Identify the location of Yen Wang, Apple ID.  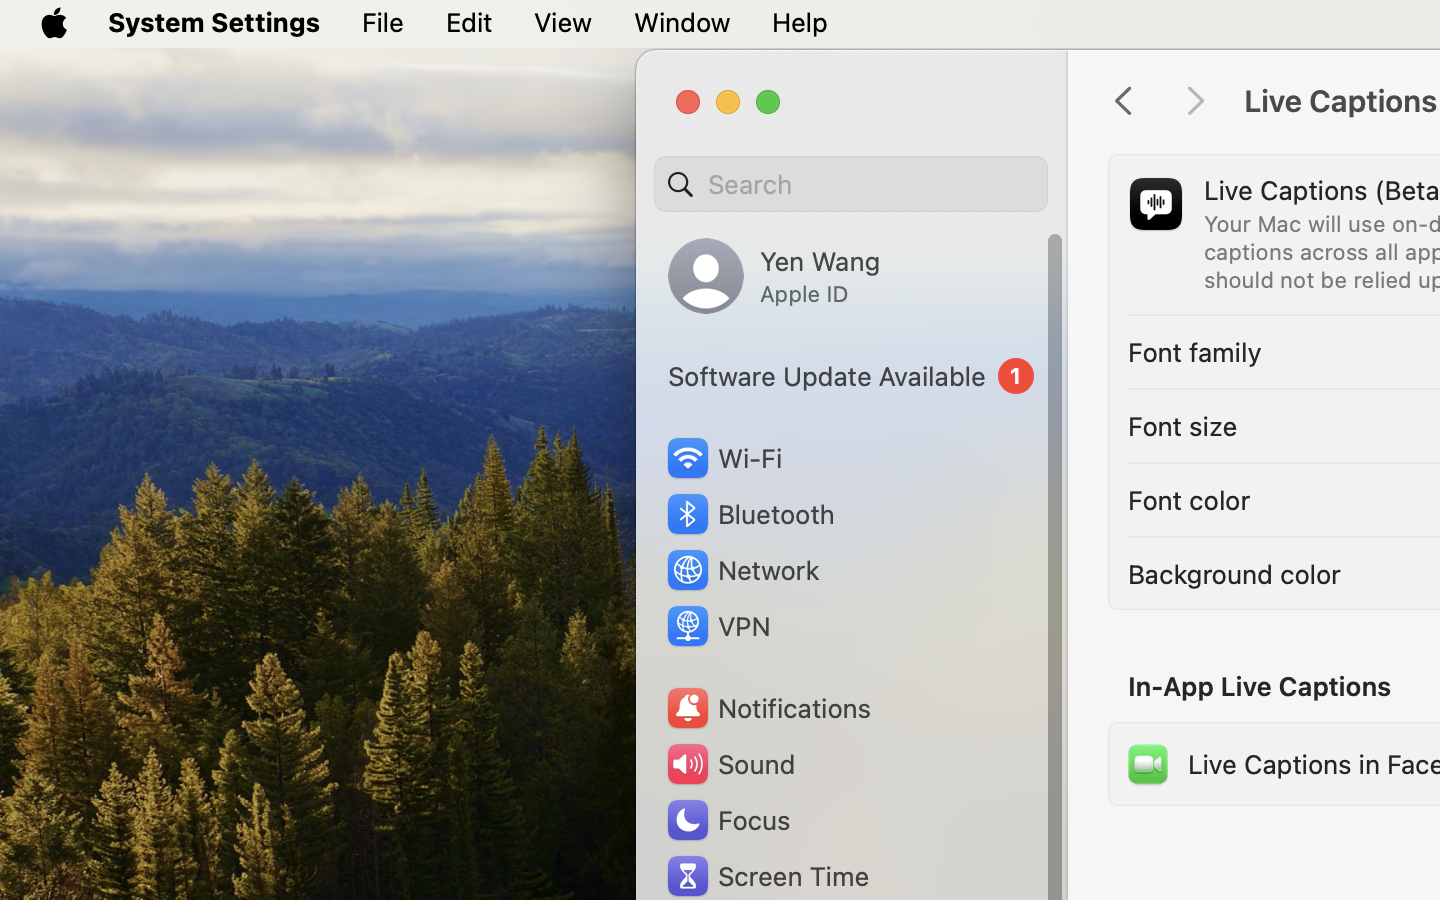
(774, 276).